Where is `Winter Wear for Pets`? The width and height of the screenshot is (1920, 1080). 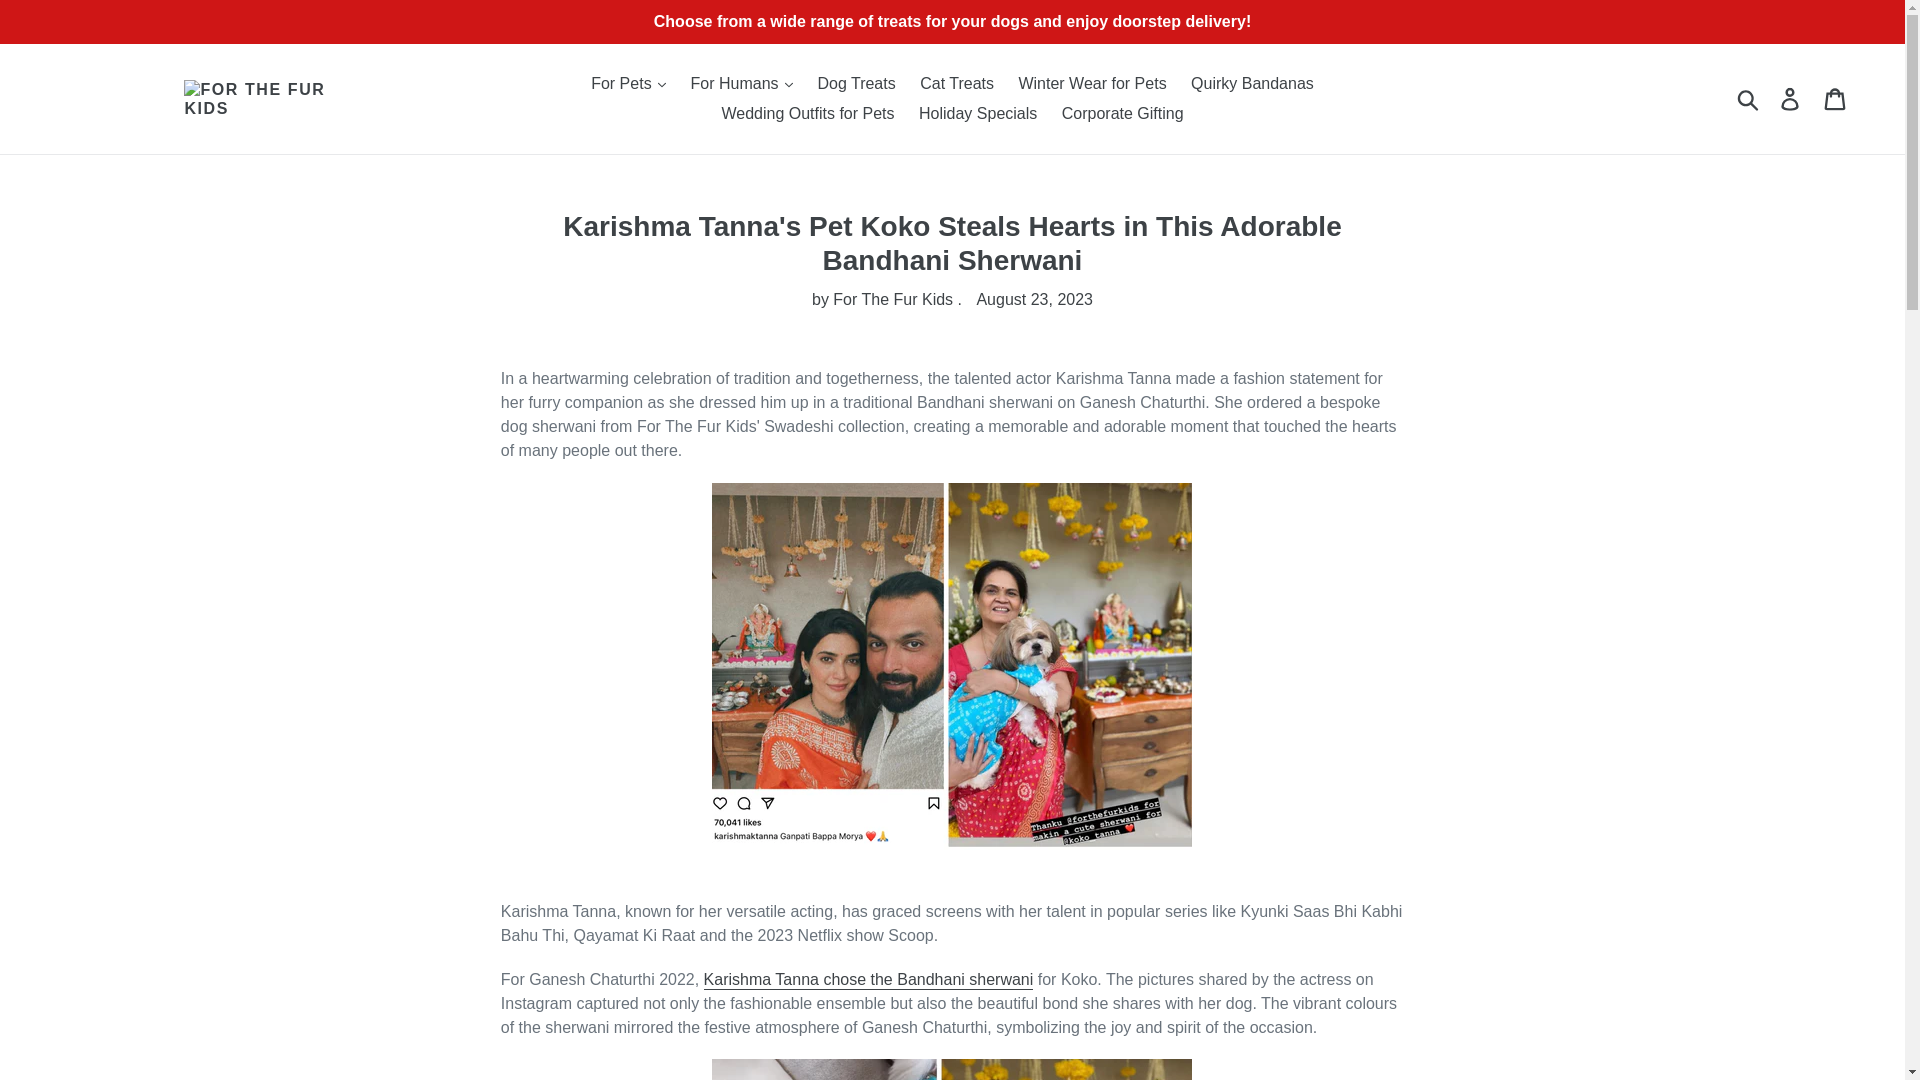 Winter Wear for Pets is located at coordinates (1092, 84).